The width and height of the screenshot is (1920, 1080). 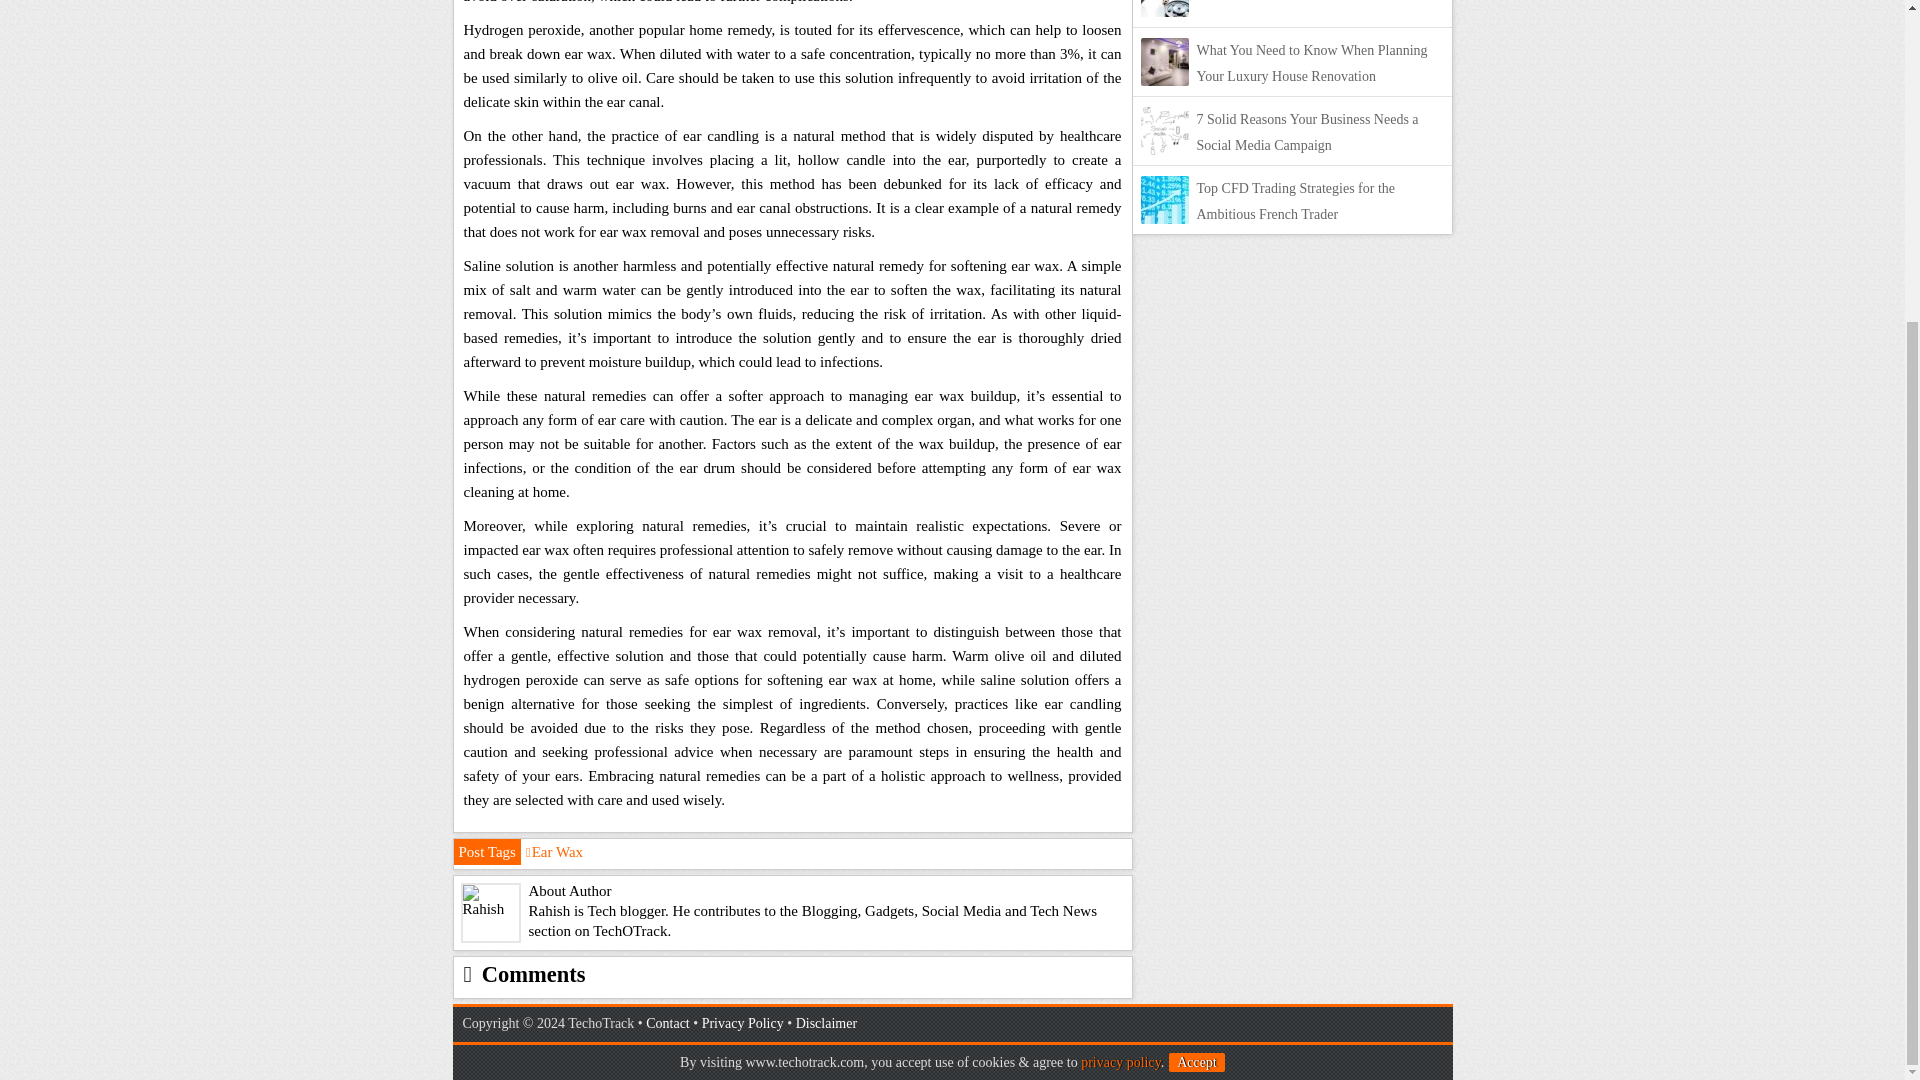 I want to click on Accept, so click(x=1196, y=615).